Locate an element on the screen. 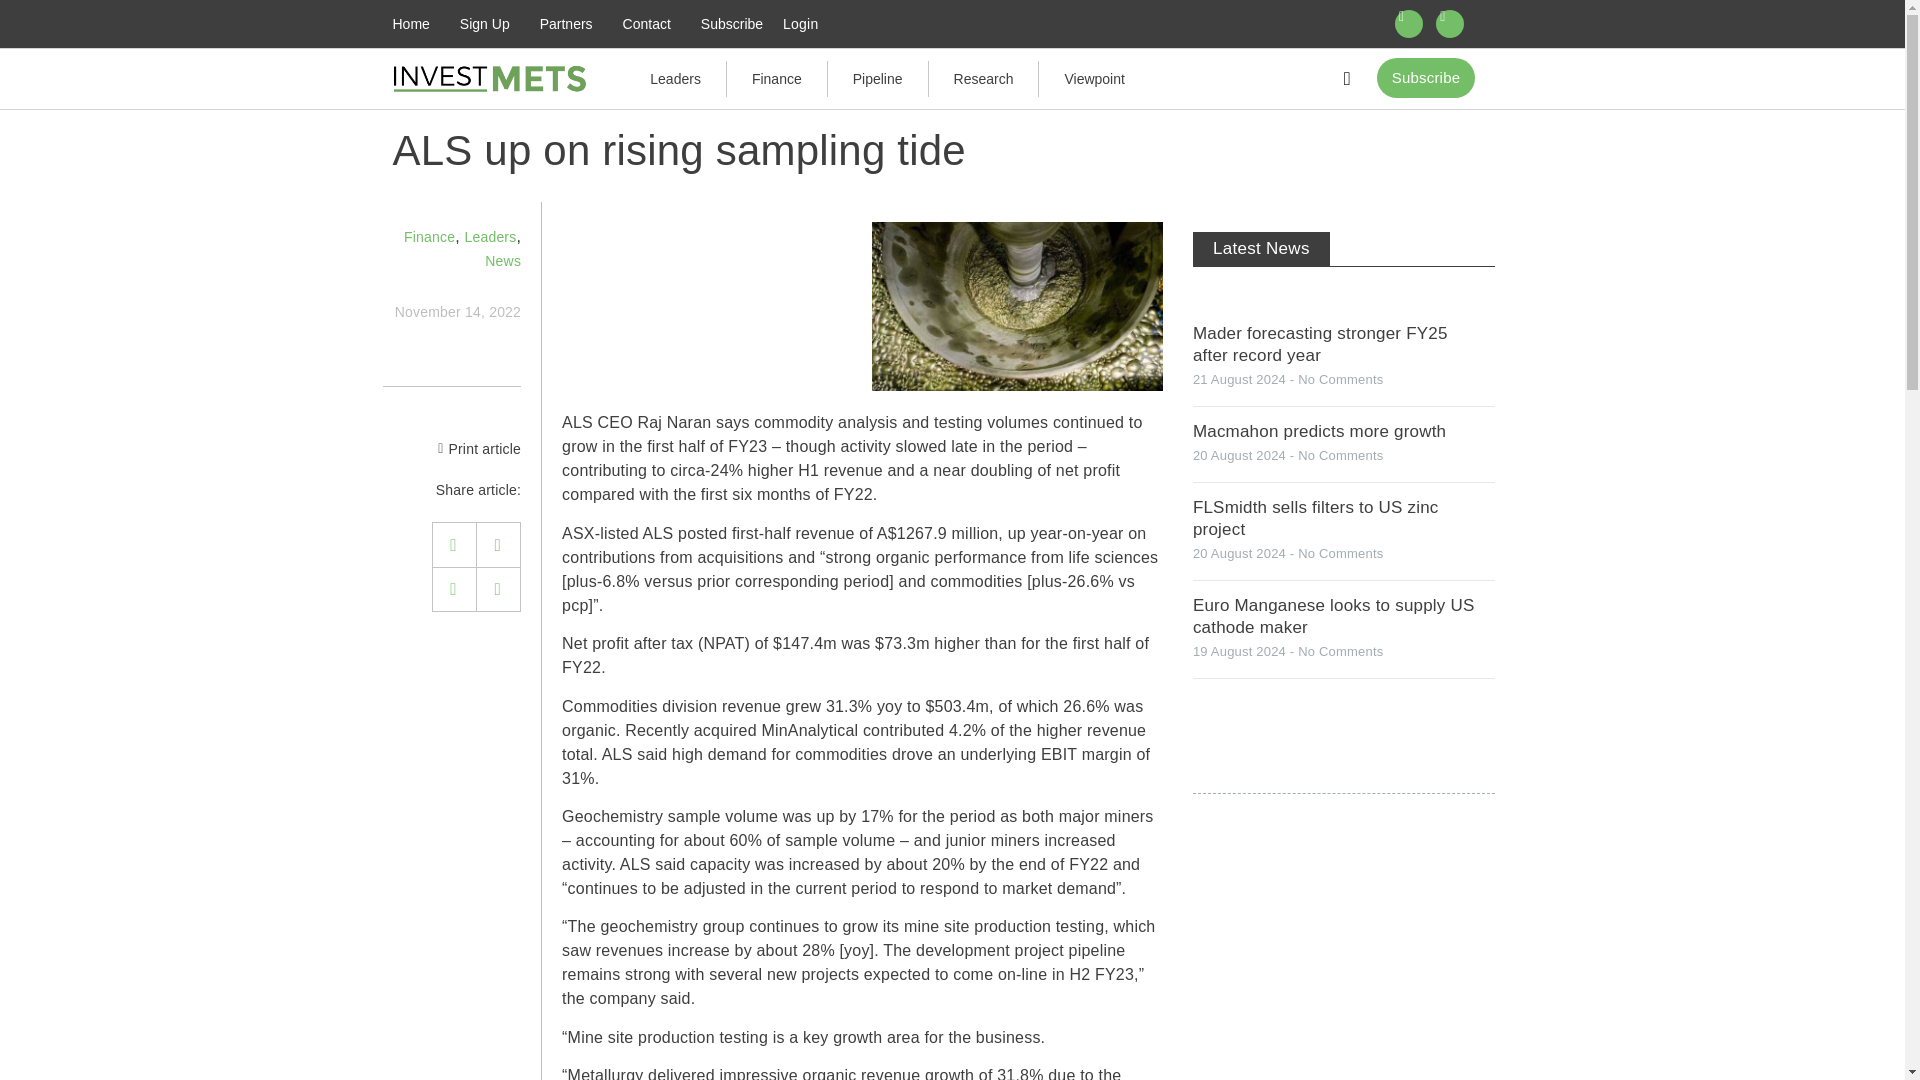 Image resolution: width=1920 pixels, height=1080 pixels. News is located at coordinates (502, 260).